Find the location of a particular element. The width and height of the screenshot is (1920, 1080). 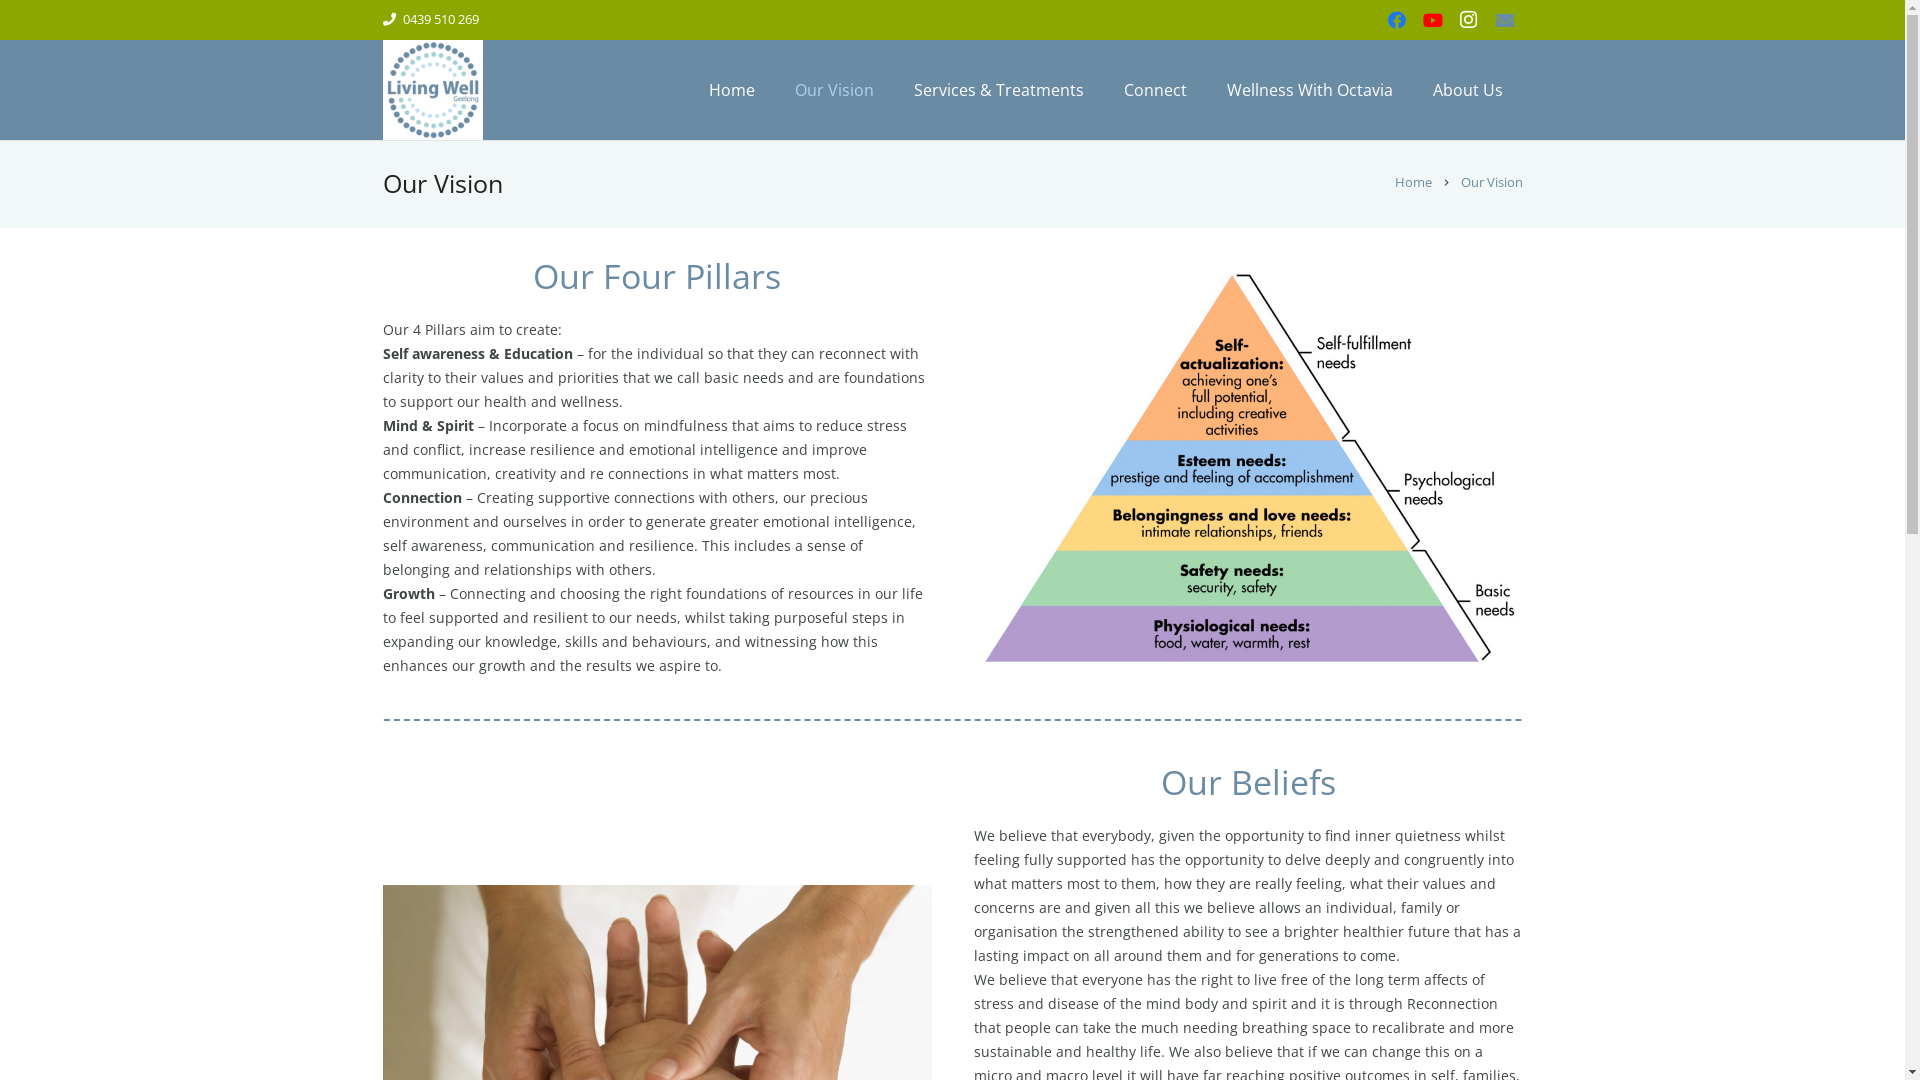

Home is located at coordinates (732, 90).